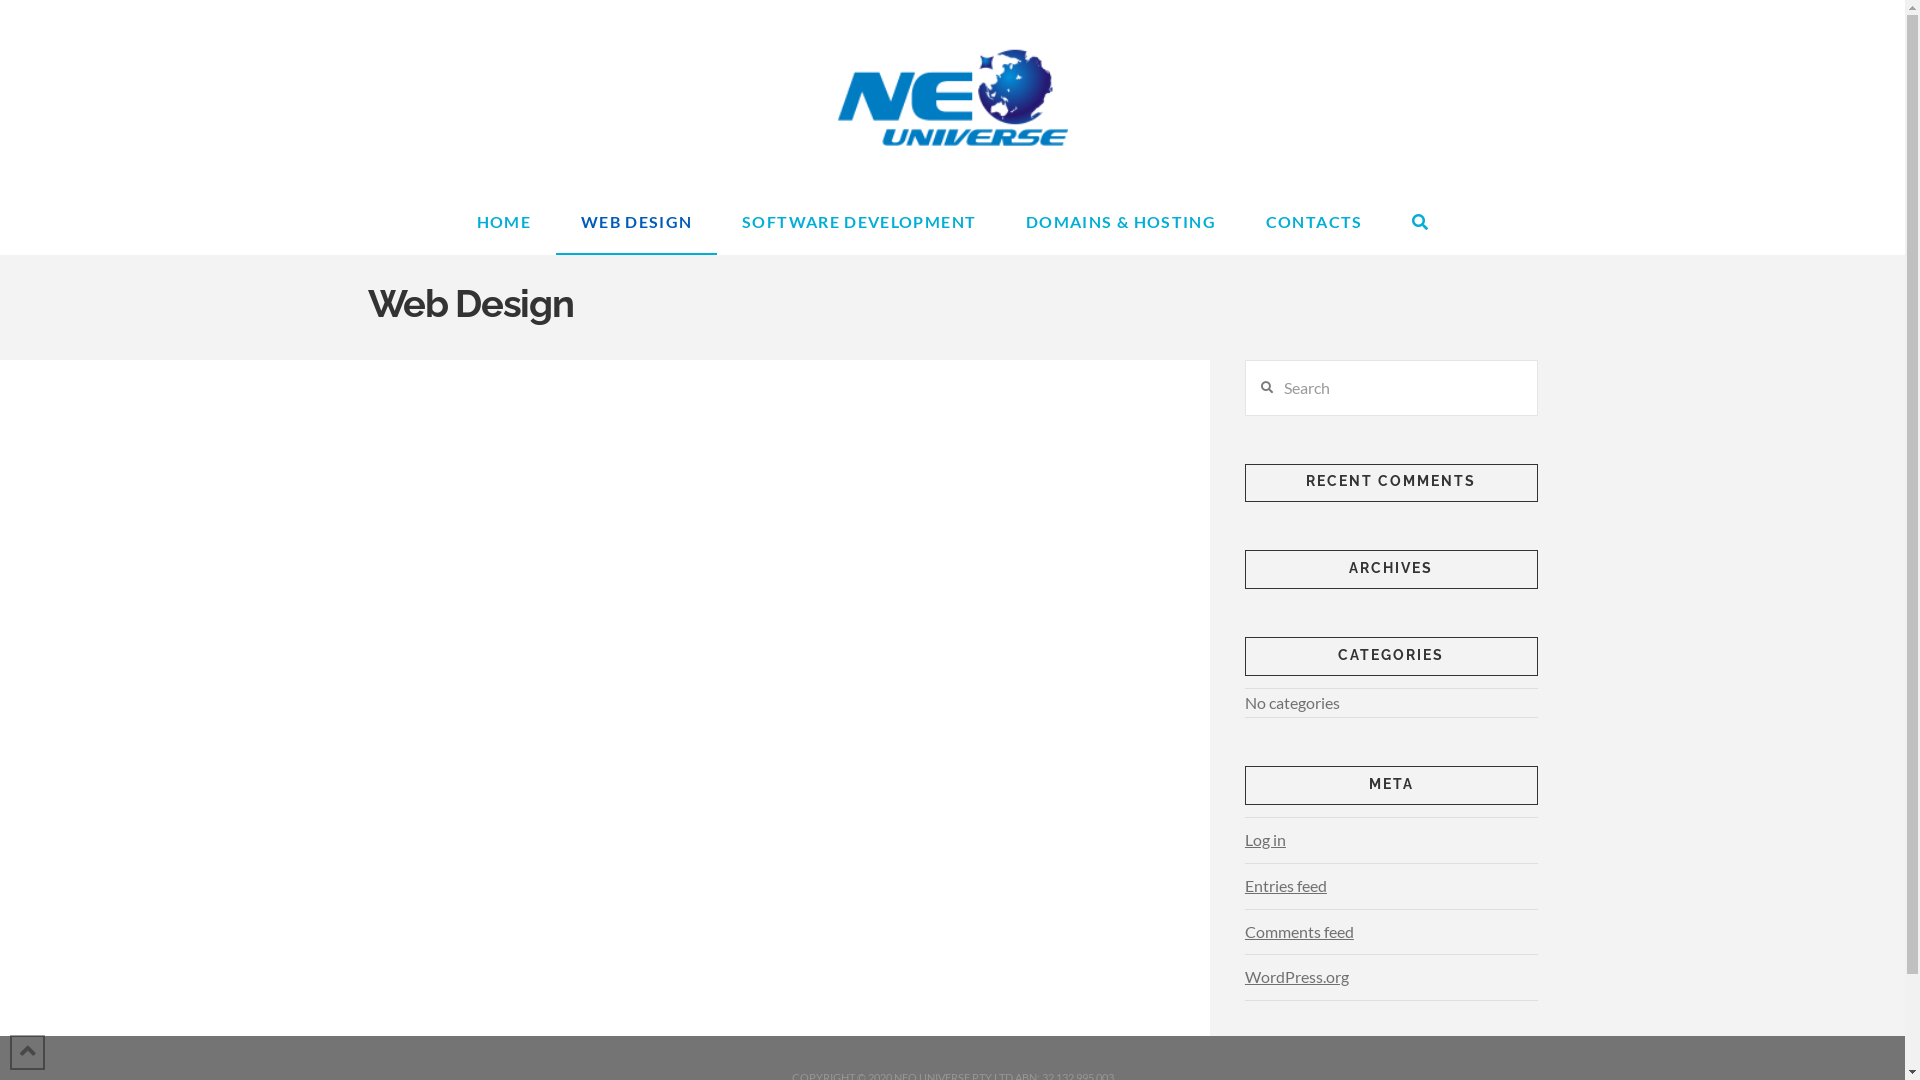 This screenshot has width=1920, height=1080. What do you see at coordinates (636, 223) in the screenshot?
I see `WEB DESIGN` at bounding box center [636, 223].